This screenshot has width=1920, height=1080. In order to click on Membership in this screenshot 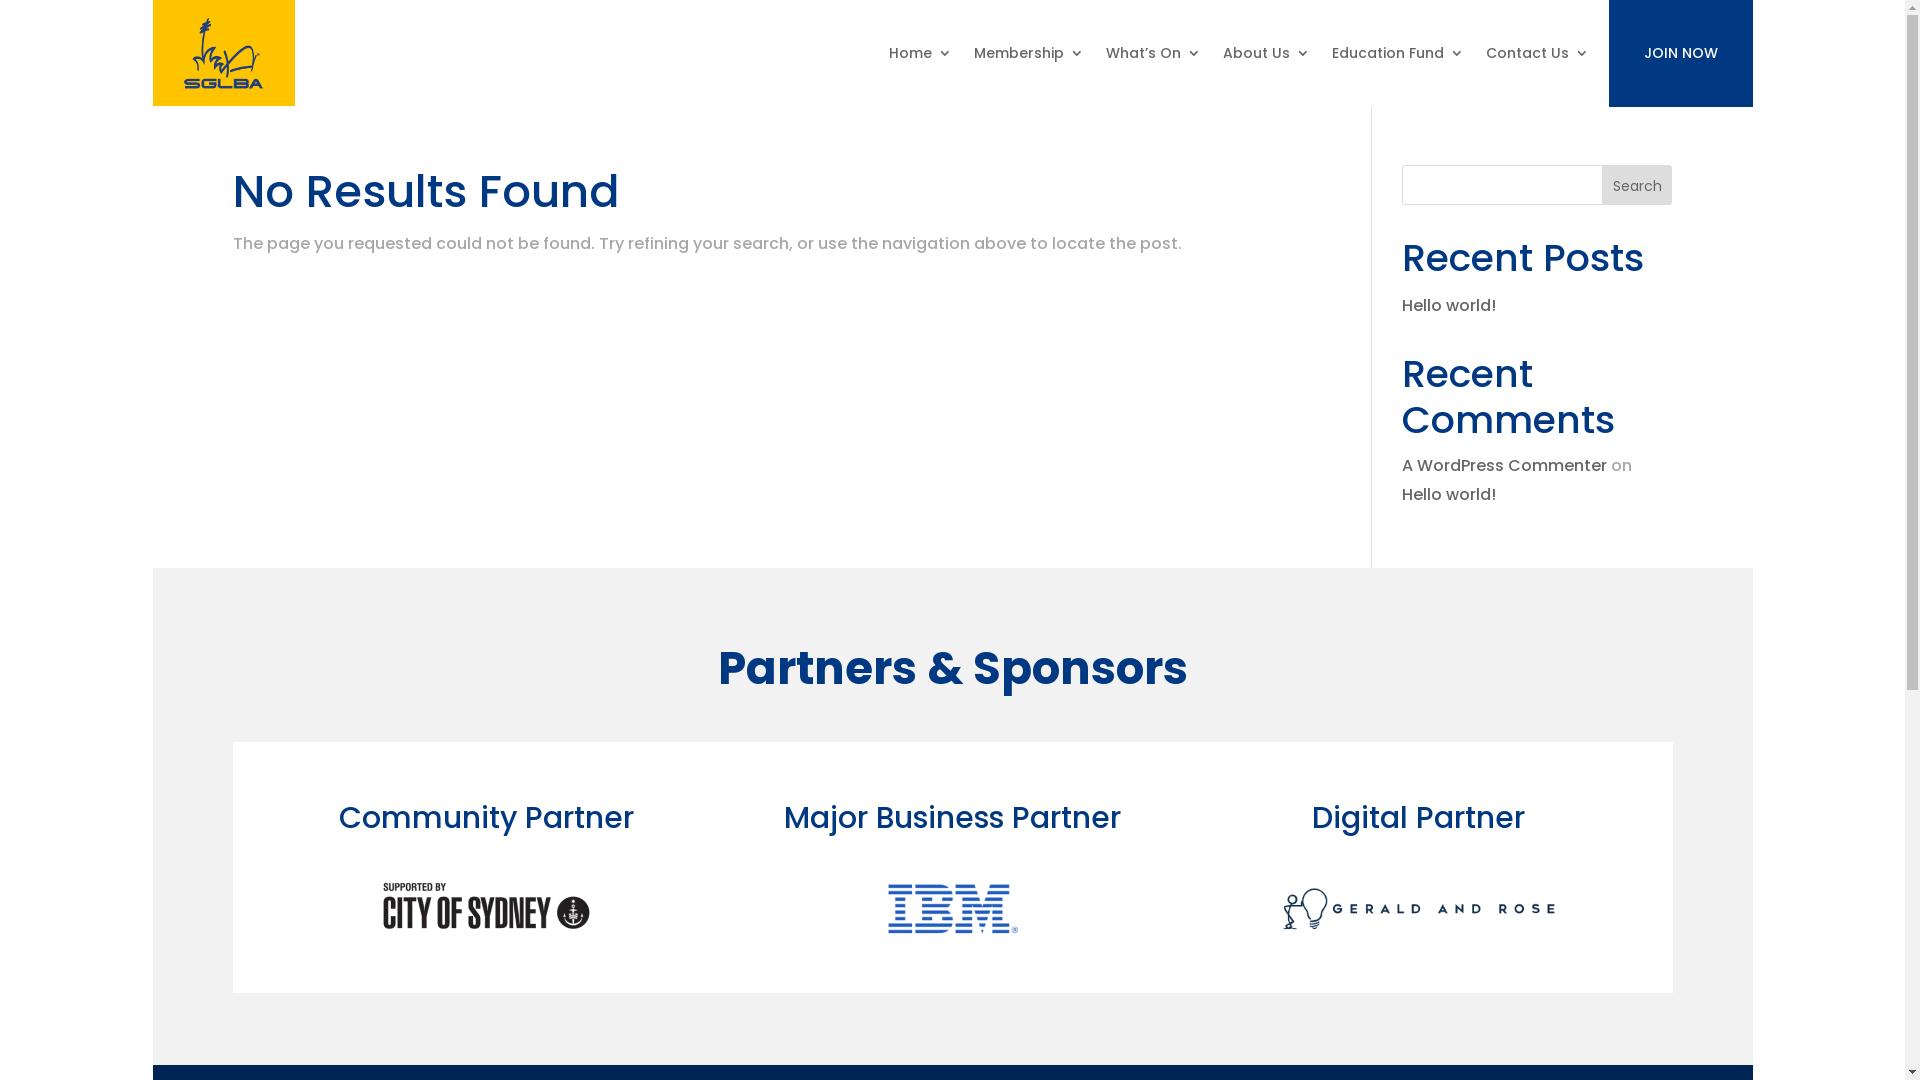, I will do `click(1029, 53)`.